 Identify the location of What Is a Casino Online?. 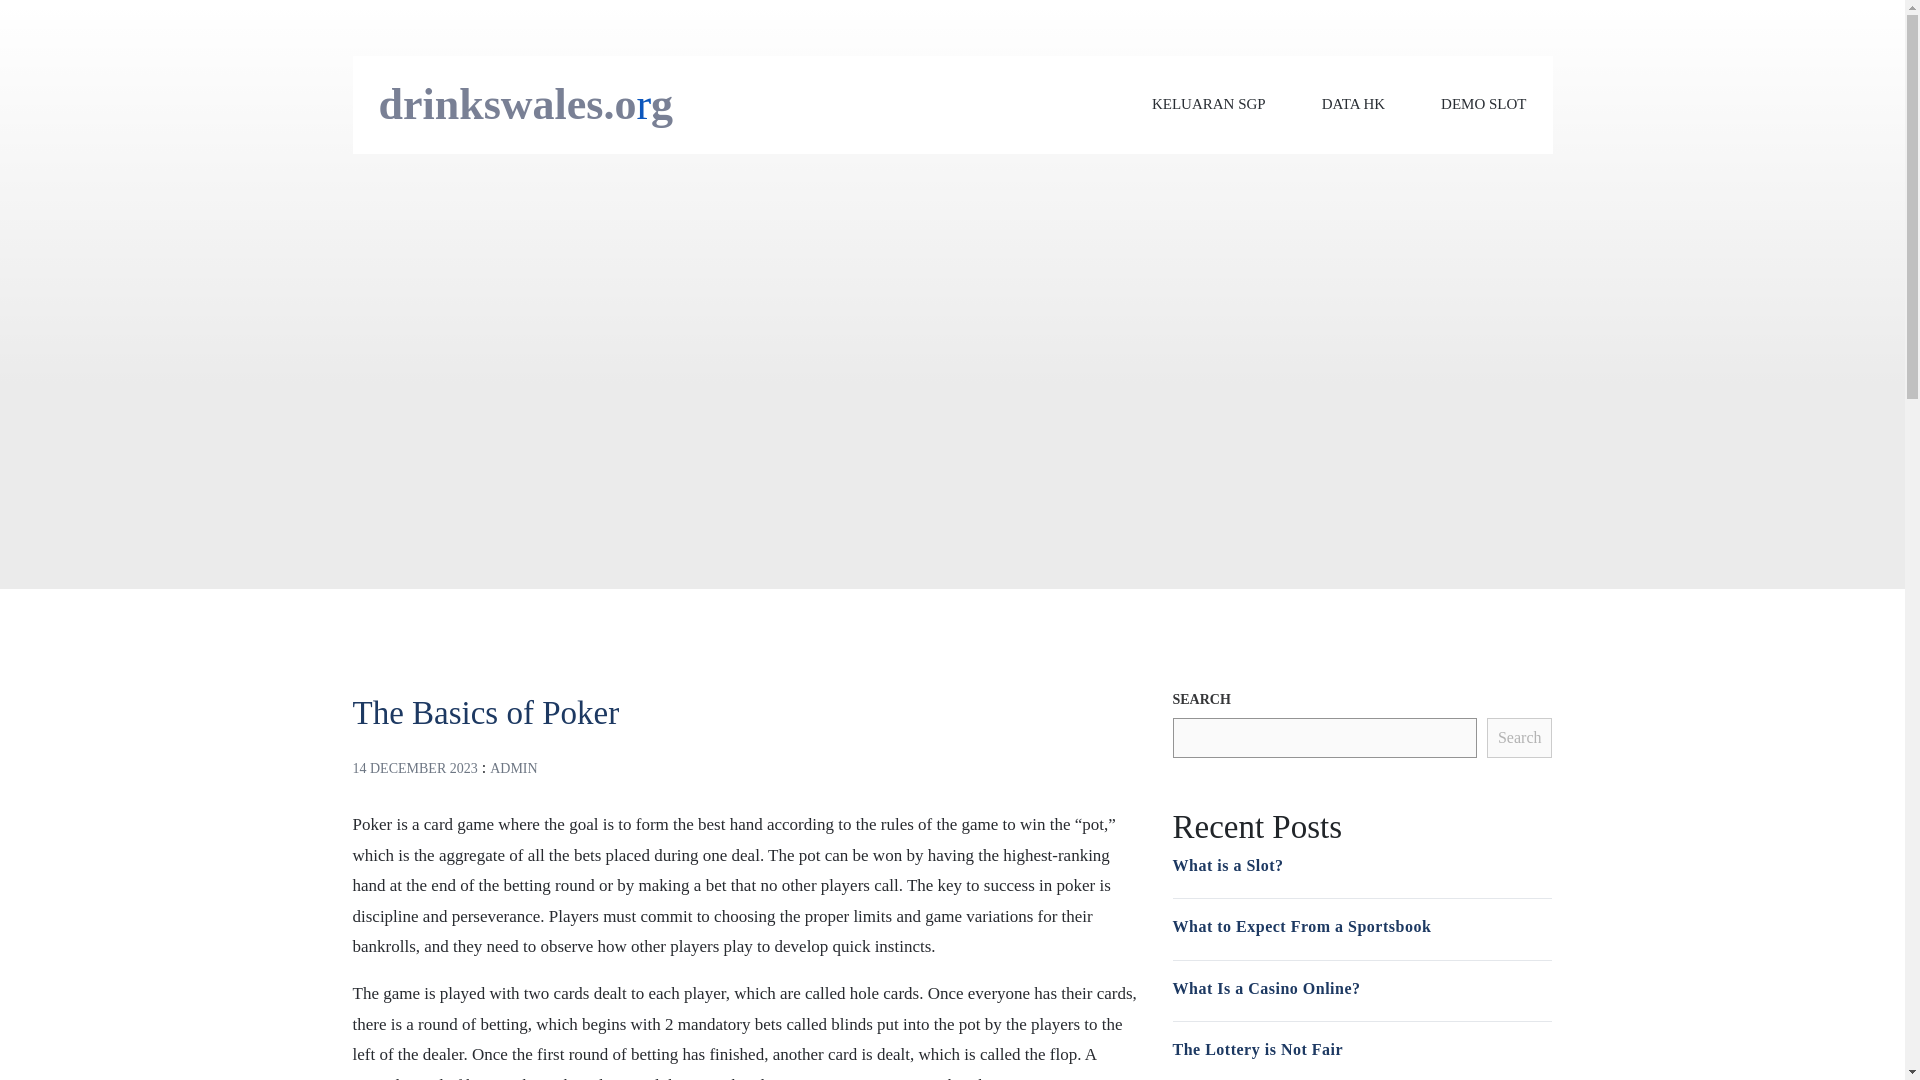
(1265, 988).